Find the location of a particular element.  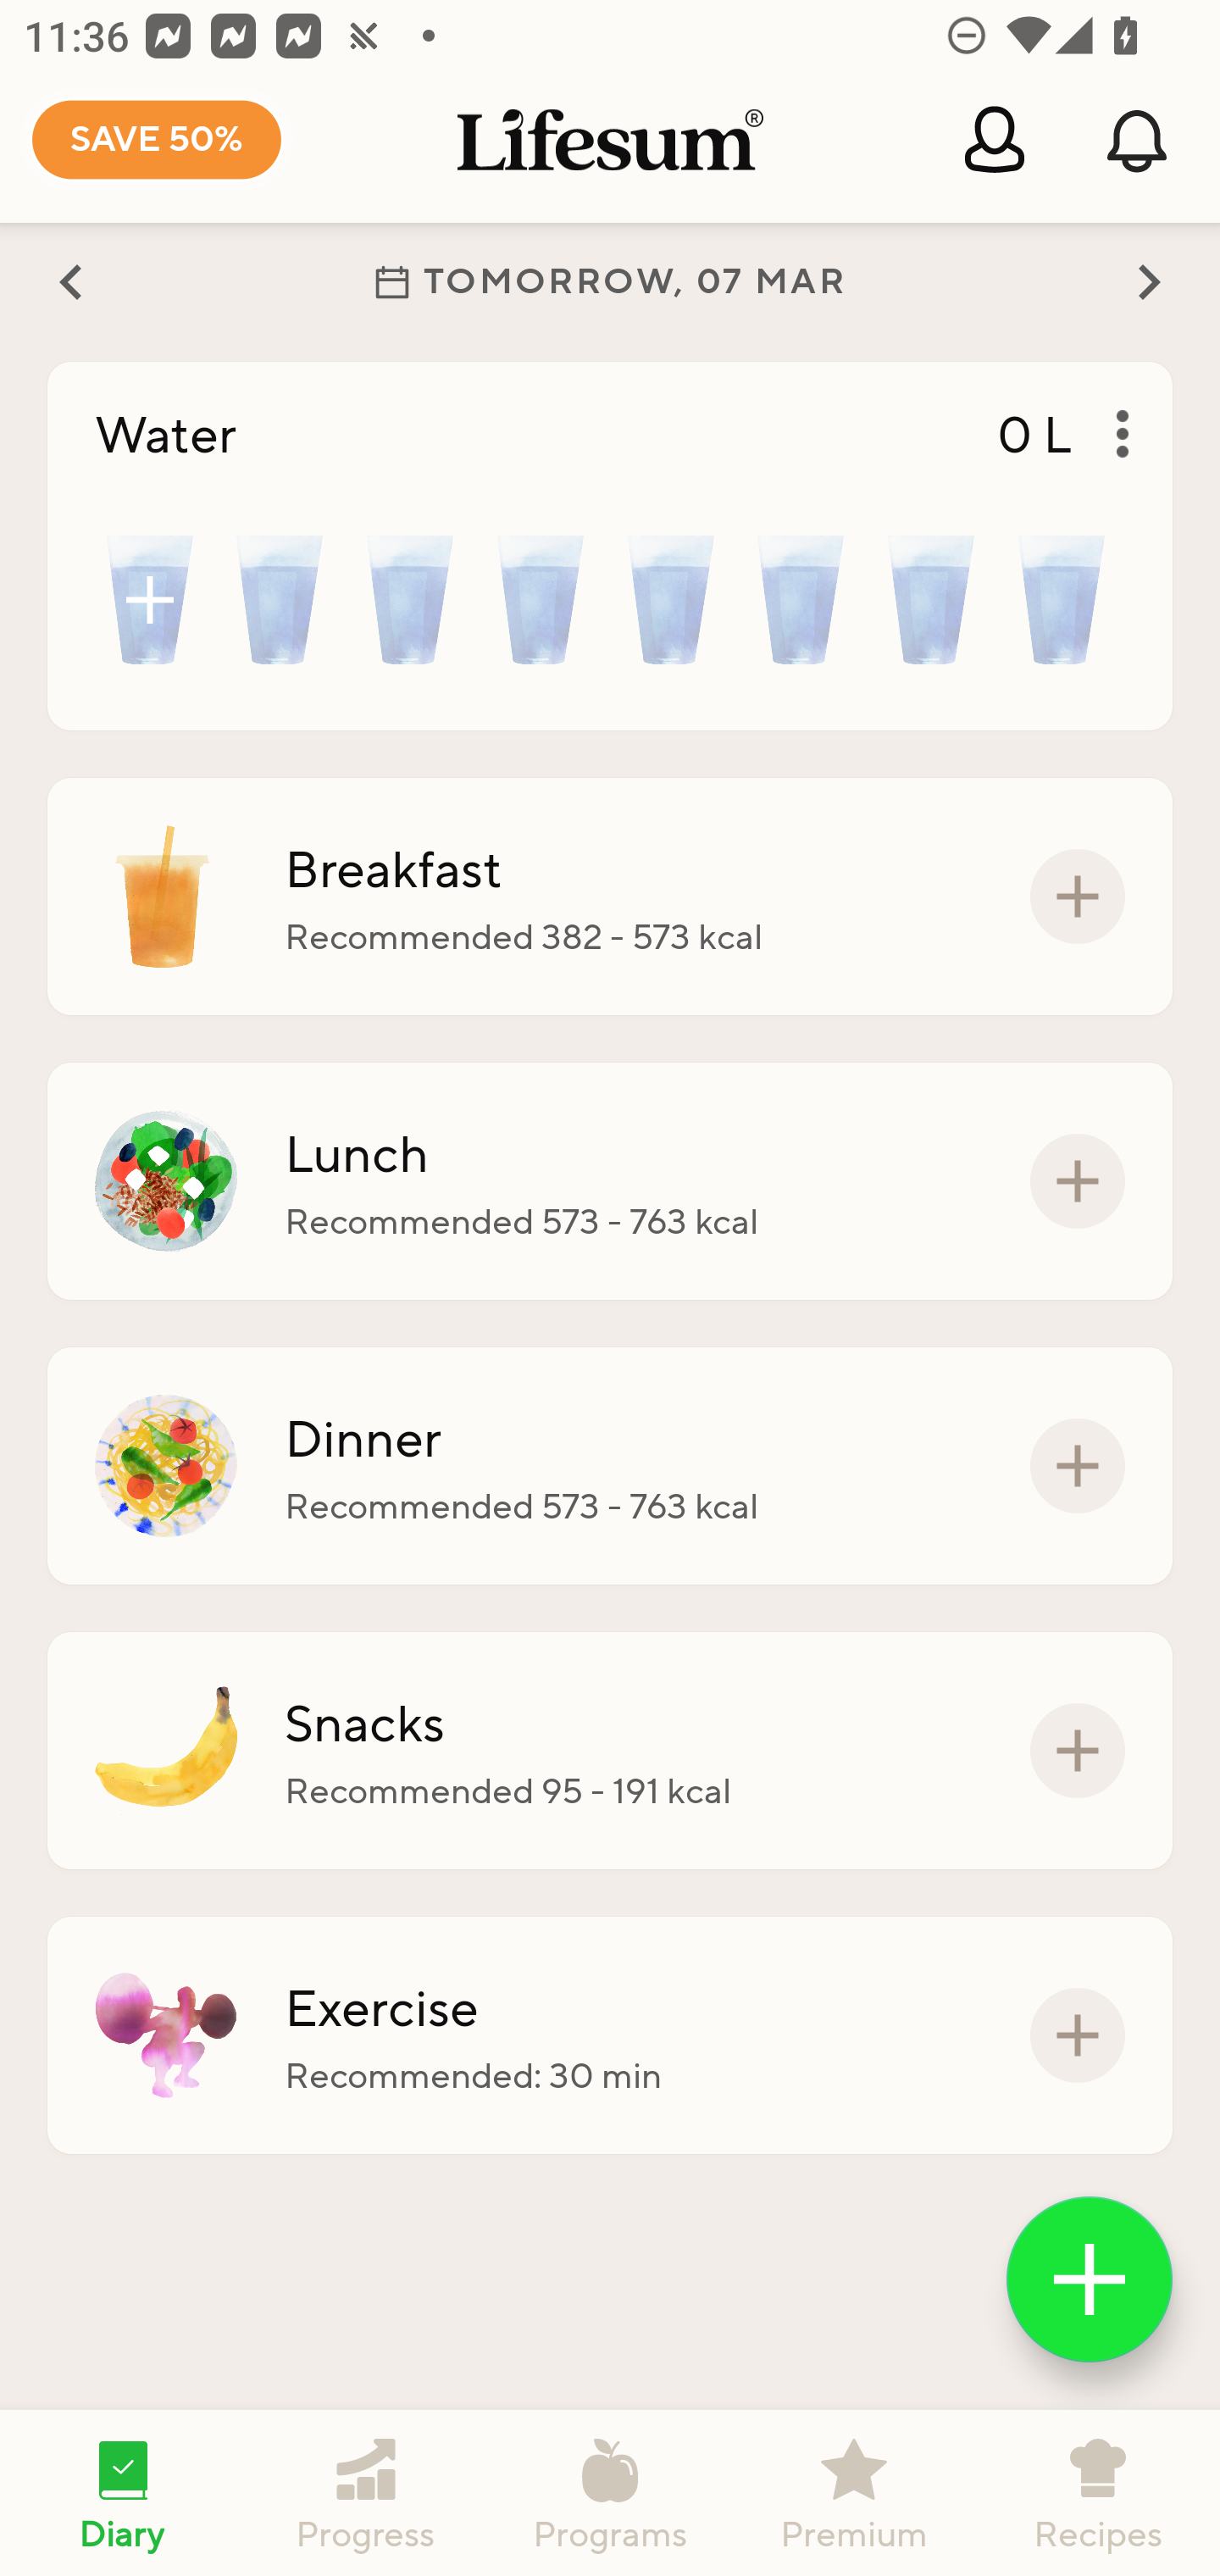

Recipes is located at coordinates (1098, 2493).